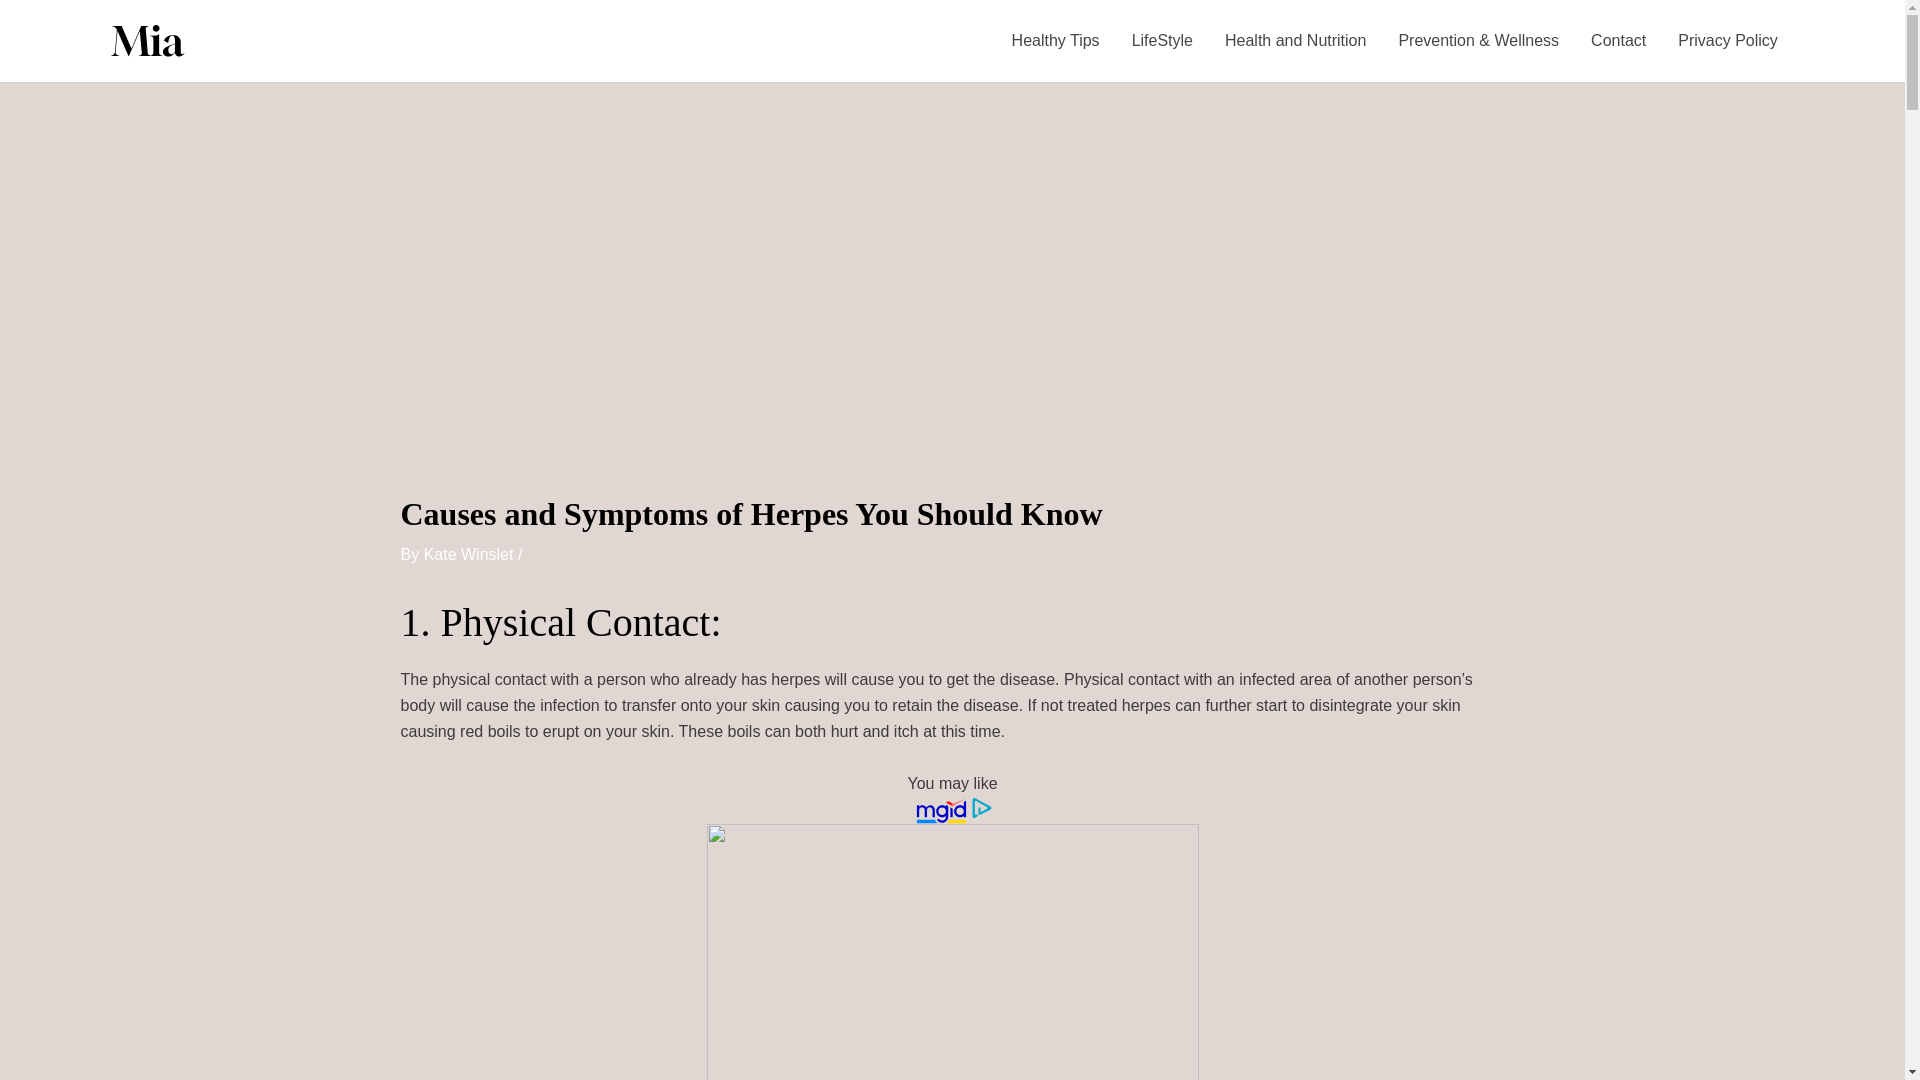 The width and height of the screenshot is (1920, 1080). Describe the element at coordinates (1296, 41) in the screenshot. I see `Health and Nutrition` at that location.